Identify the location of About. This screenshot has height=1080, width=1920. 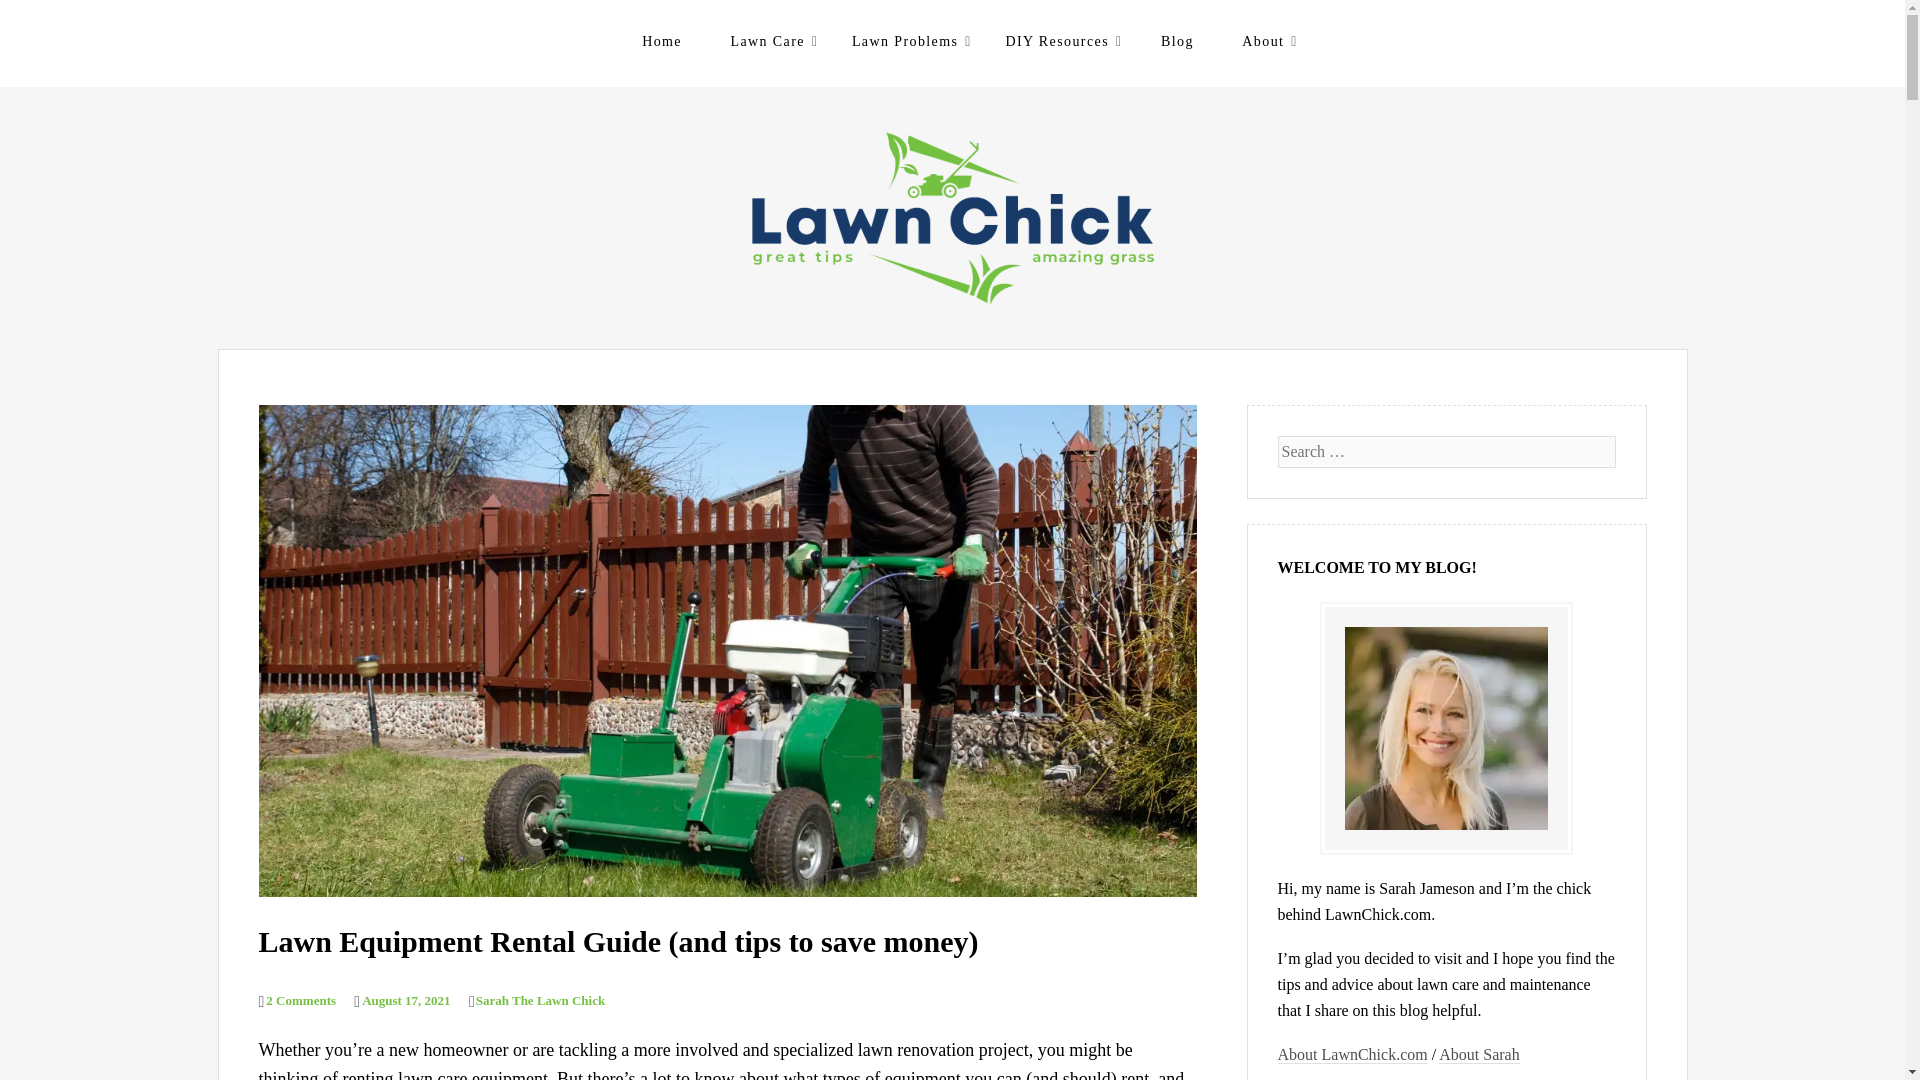
(1264, 41).